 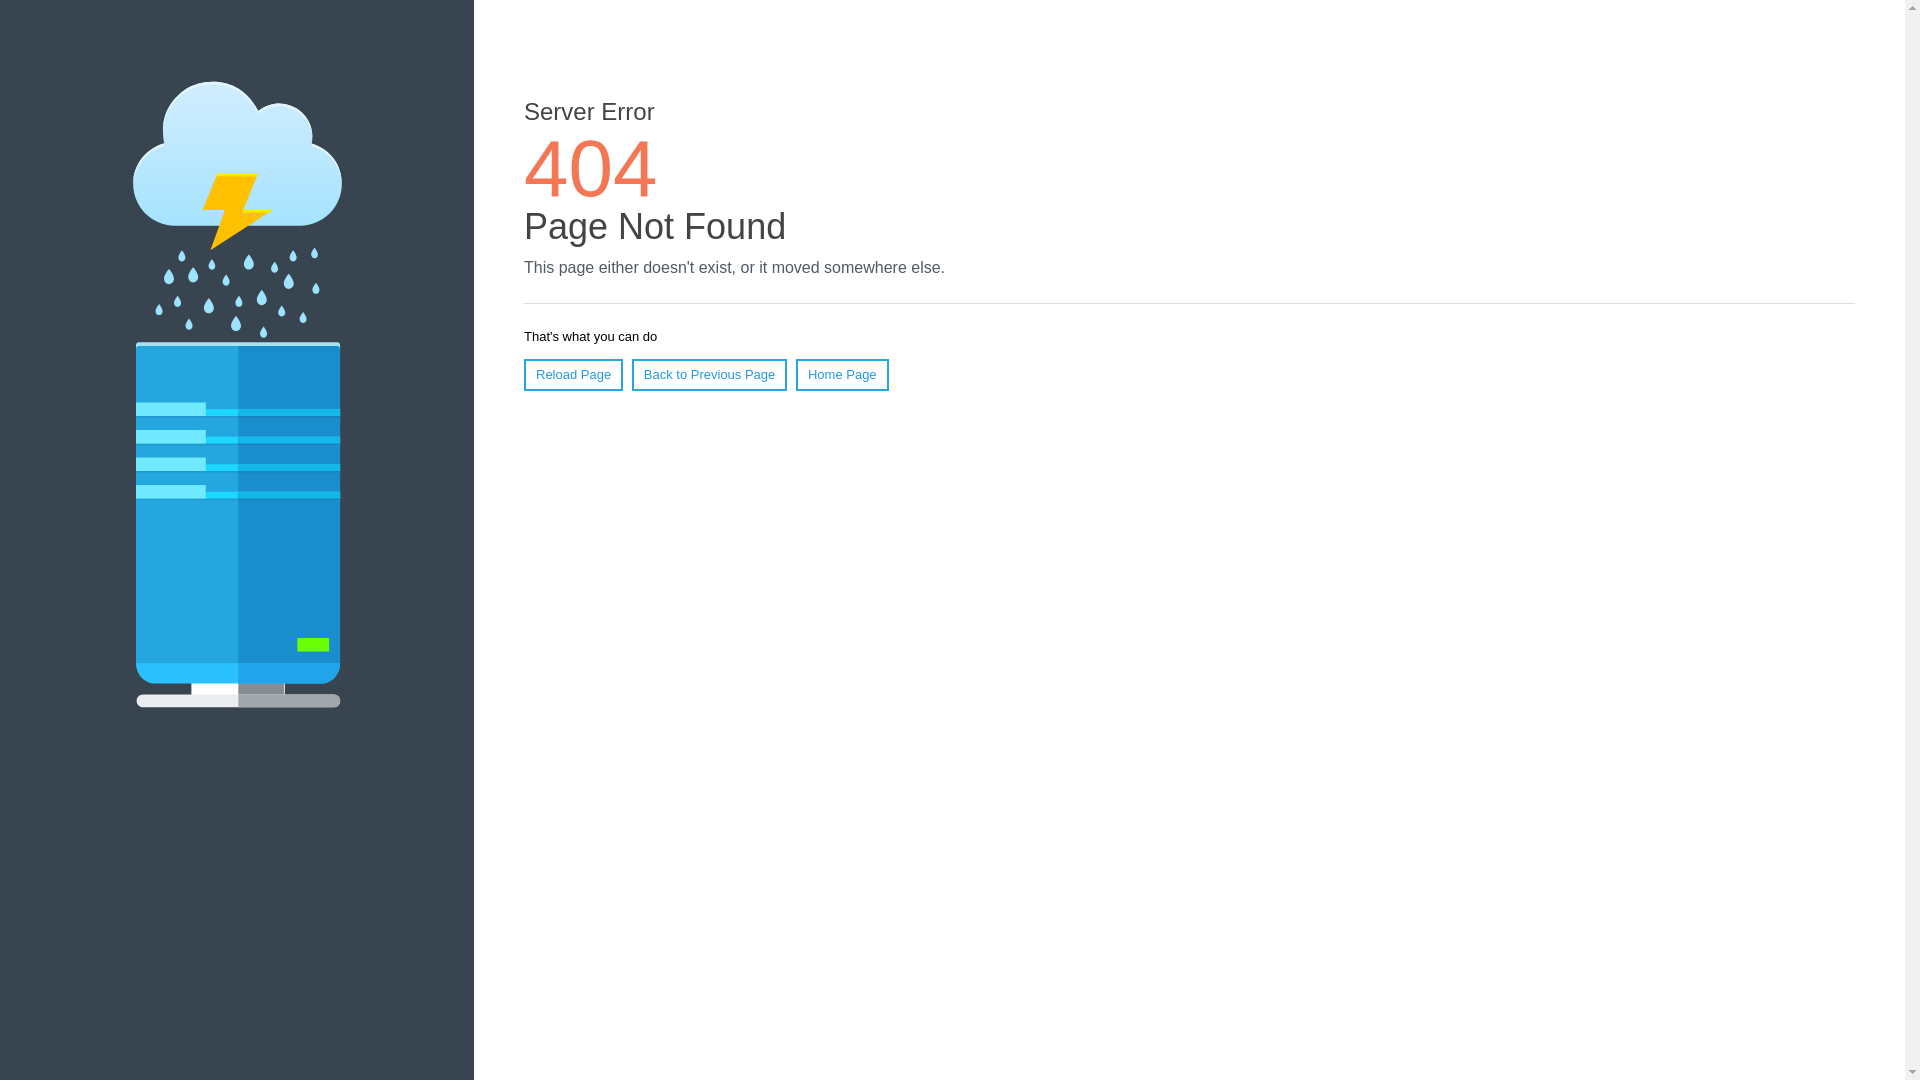 What do you see at coordinates (574, 375) in the screenshot?
I see `Reload Page` at bounding box center [574, 375].